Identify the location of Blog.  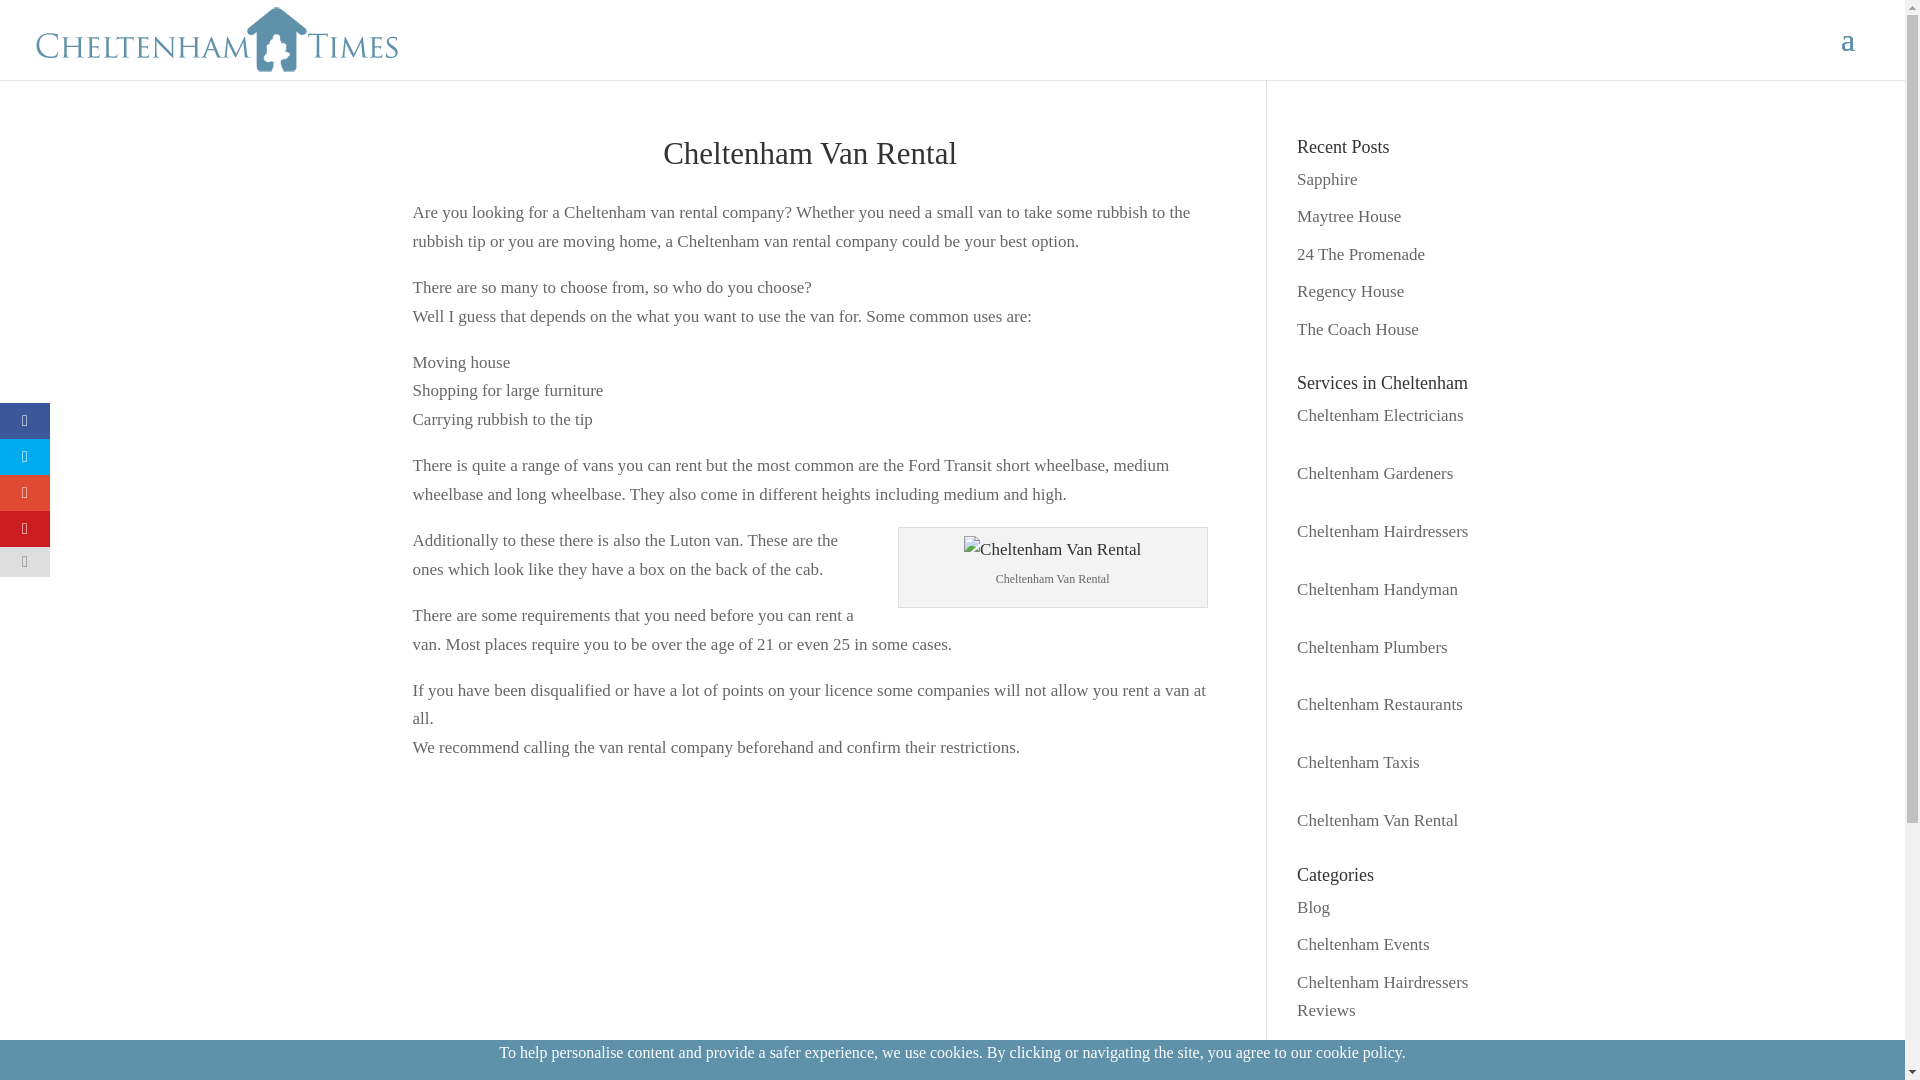
(1314, 906).